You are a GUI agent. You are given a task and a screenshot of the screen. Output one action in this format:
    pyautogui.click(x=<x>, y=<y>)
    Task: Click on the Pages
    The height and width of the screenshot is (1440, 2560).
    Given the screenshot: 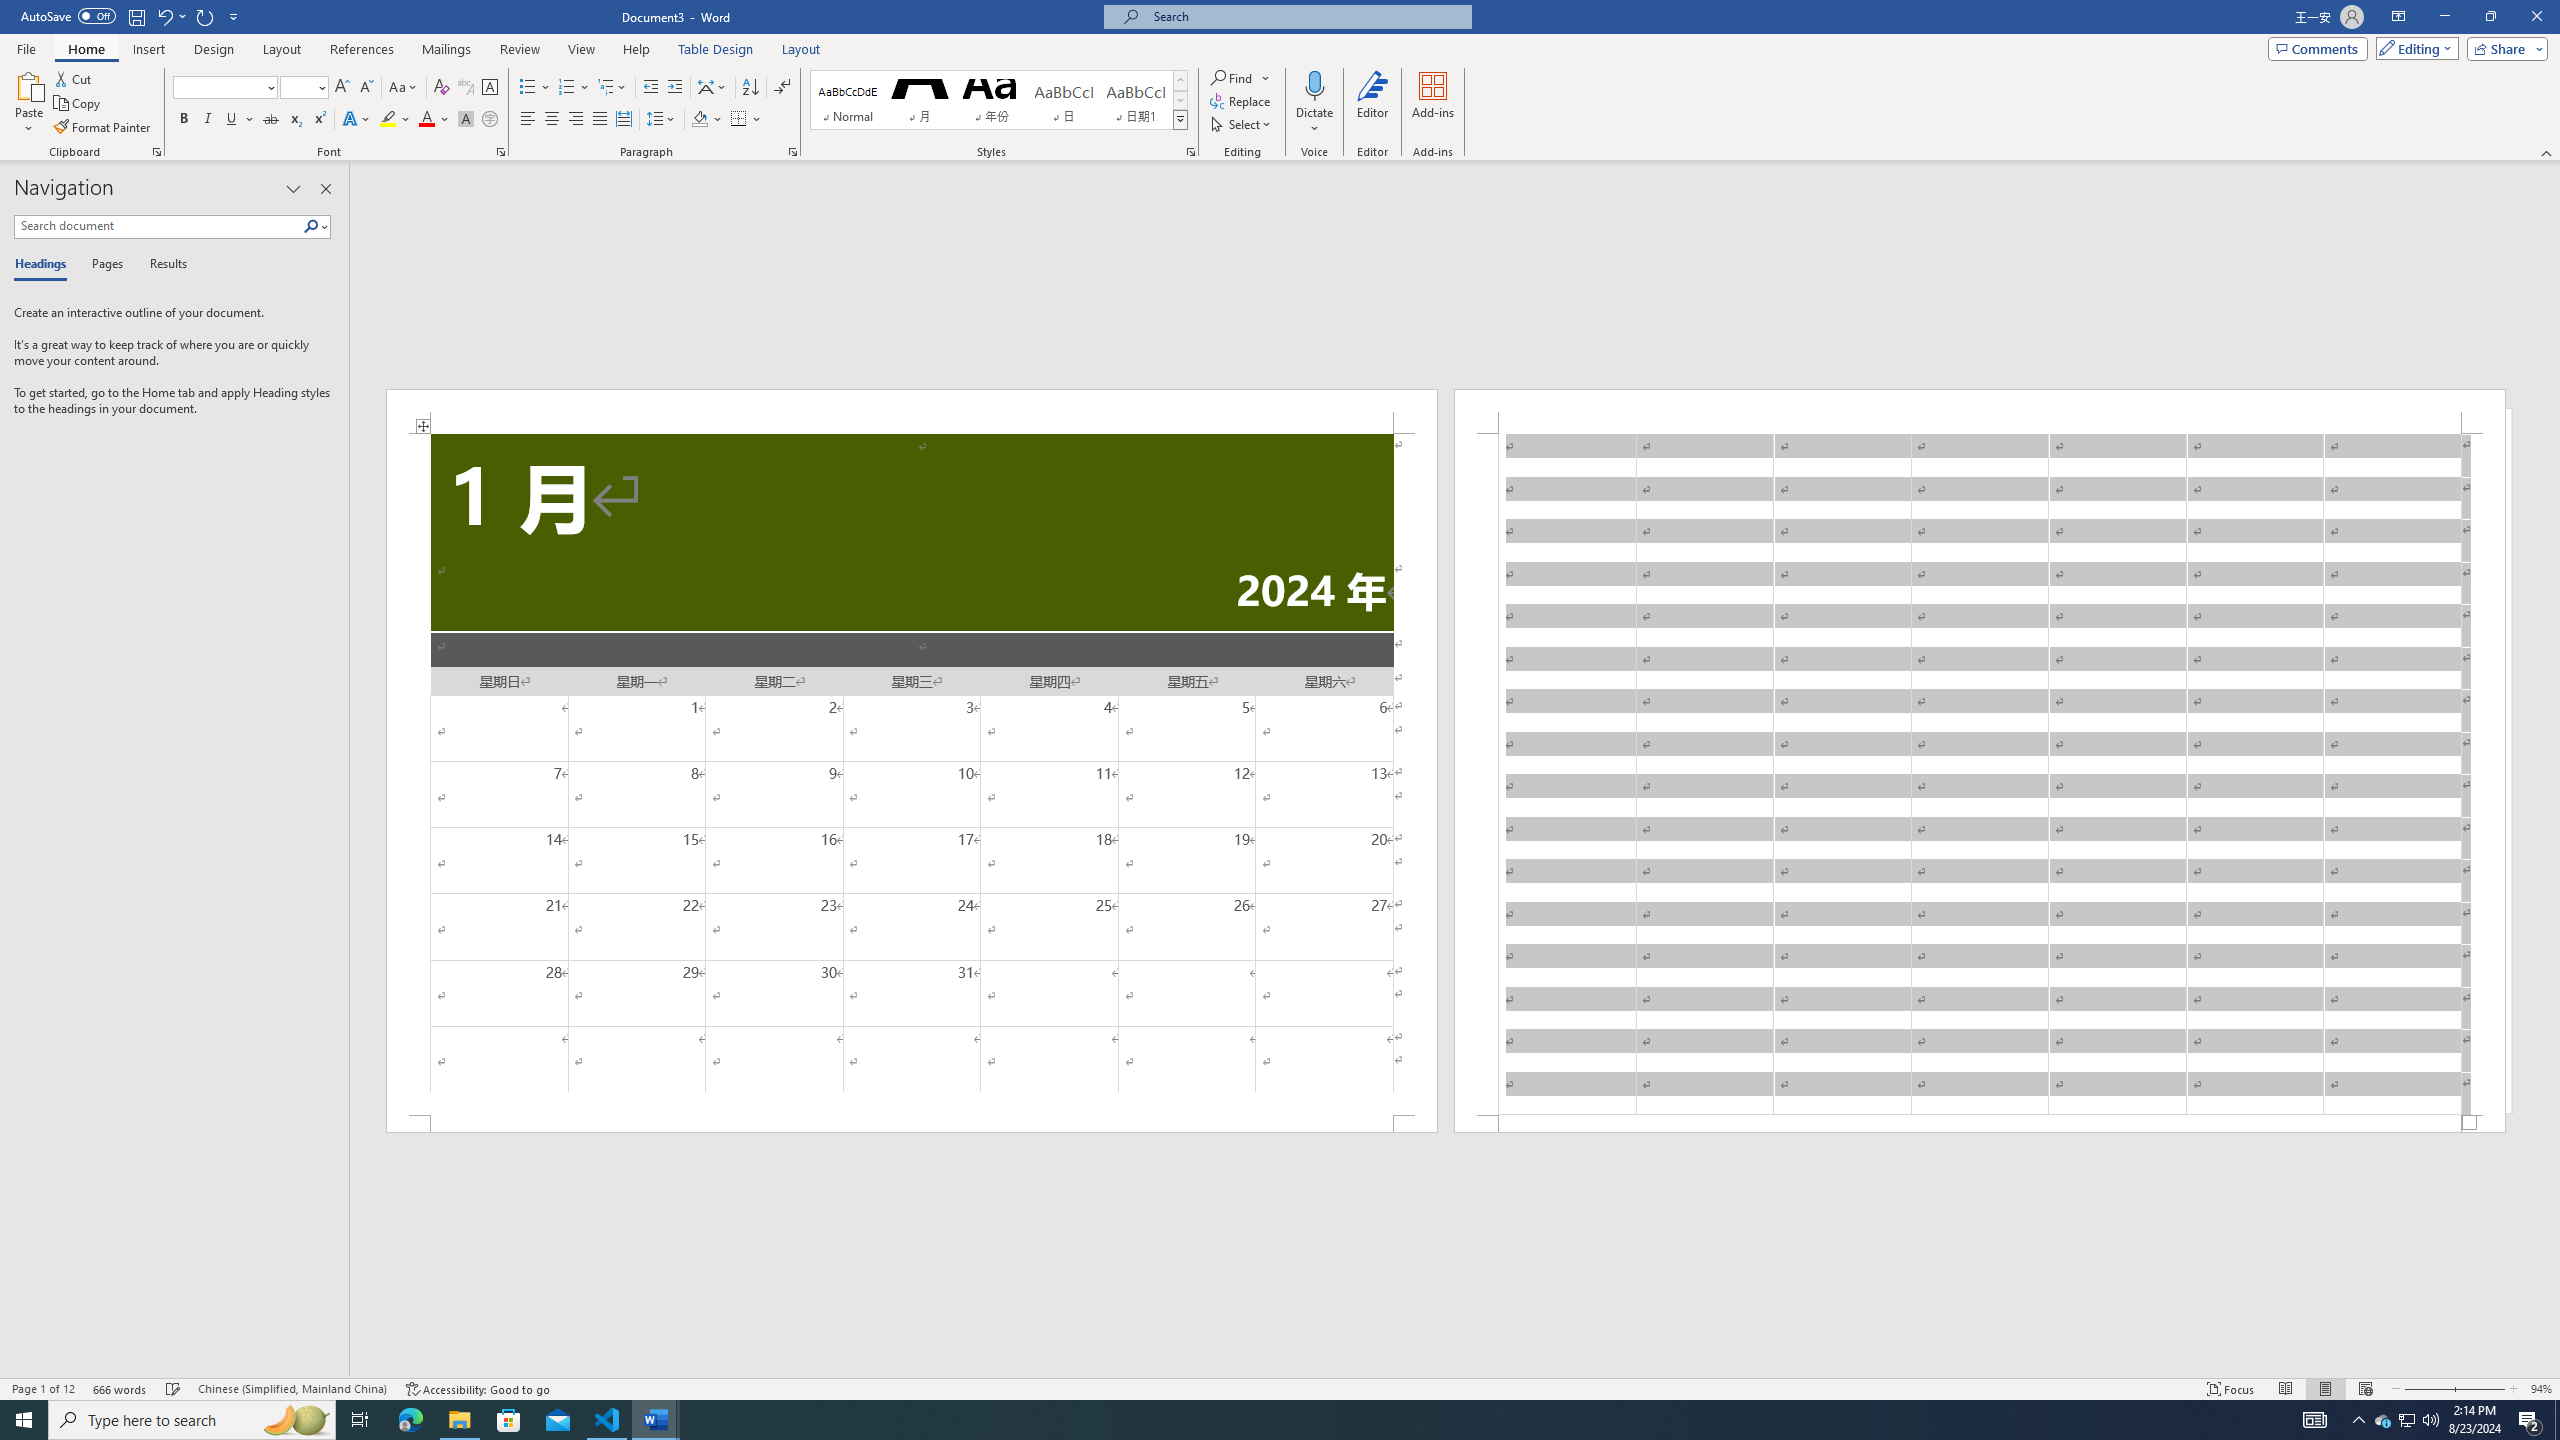 What is the action you would take?
    pyautogui.click(x=104, y=265)
    